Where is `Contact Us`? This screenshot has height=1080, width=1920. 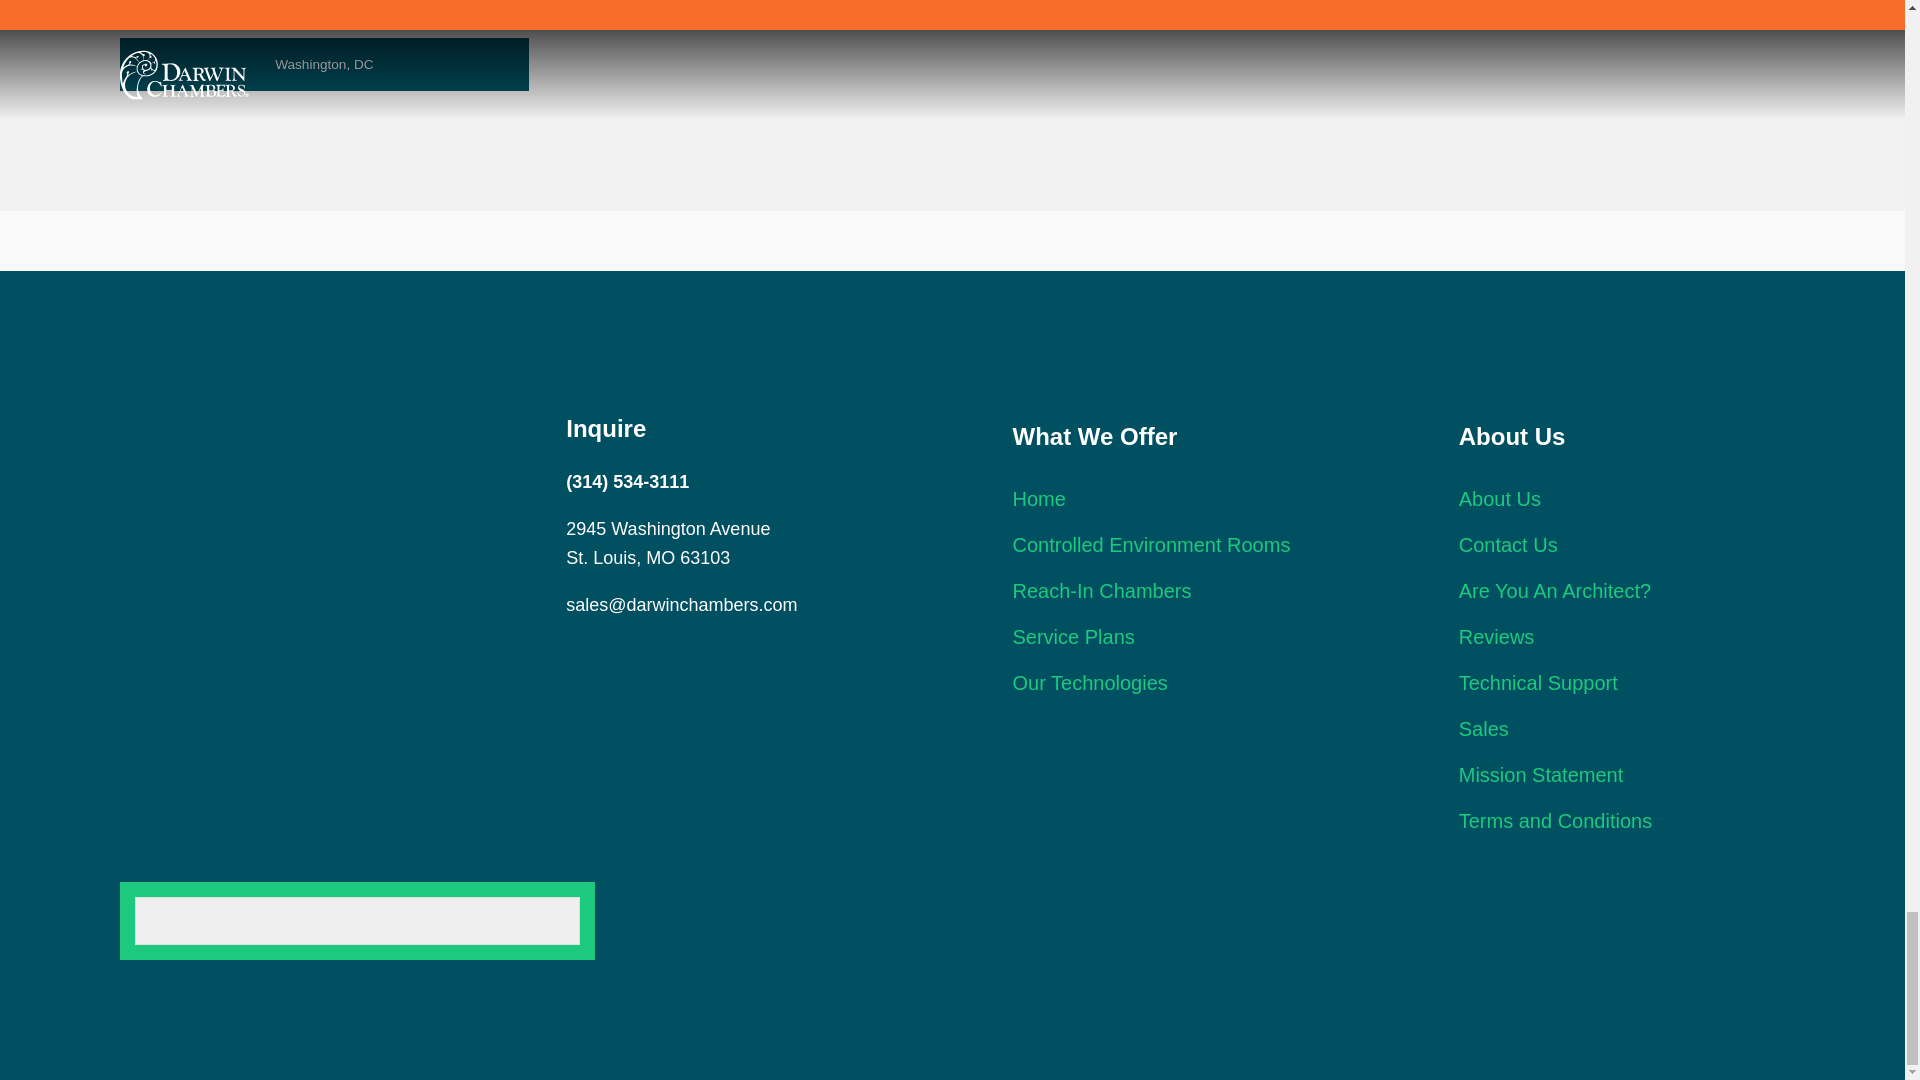 Contact Us is located at coordinates (1508, 544).